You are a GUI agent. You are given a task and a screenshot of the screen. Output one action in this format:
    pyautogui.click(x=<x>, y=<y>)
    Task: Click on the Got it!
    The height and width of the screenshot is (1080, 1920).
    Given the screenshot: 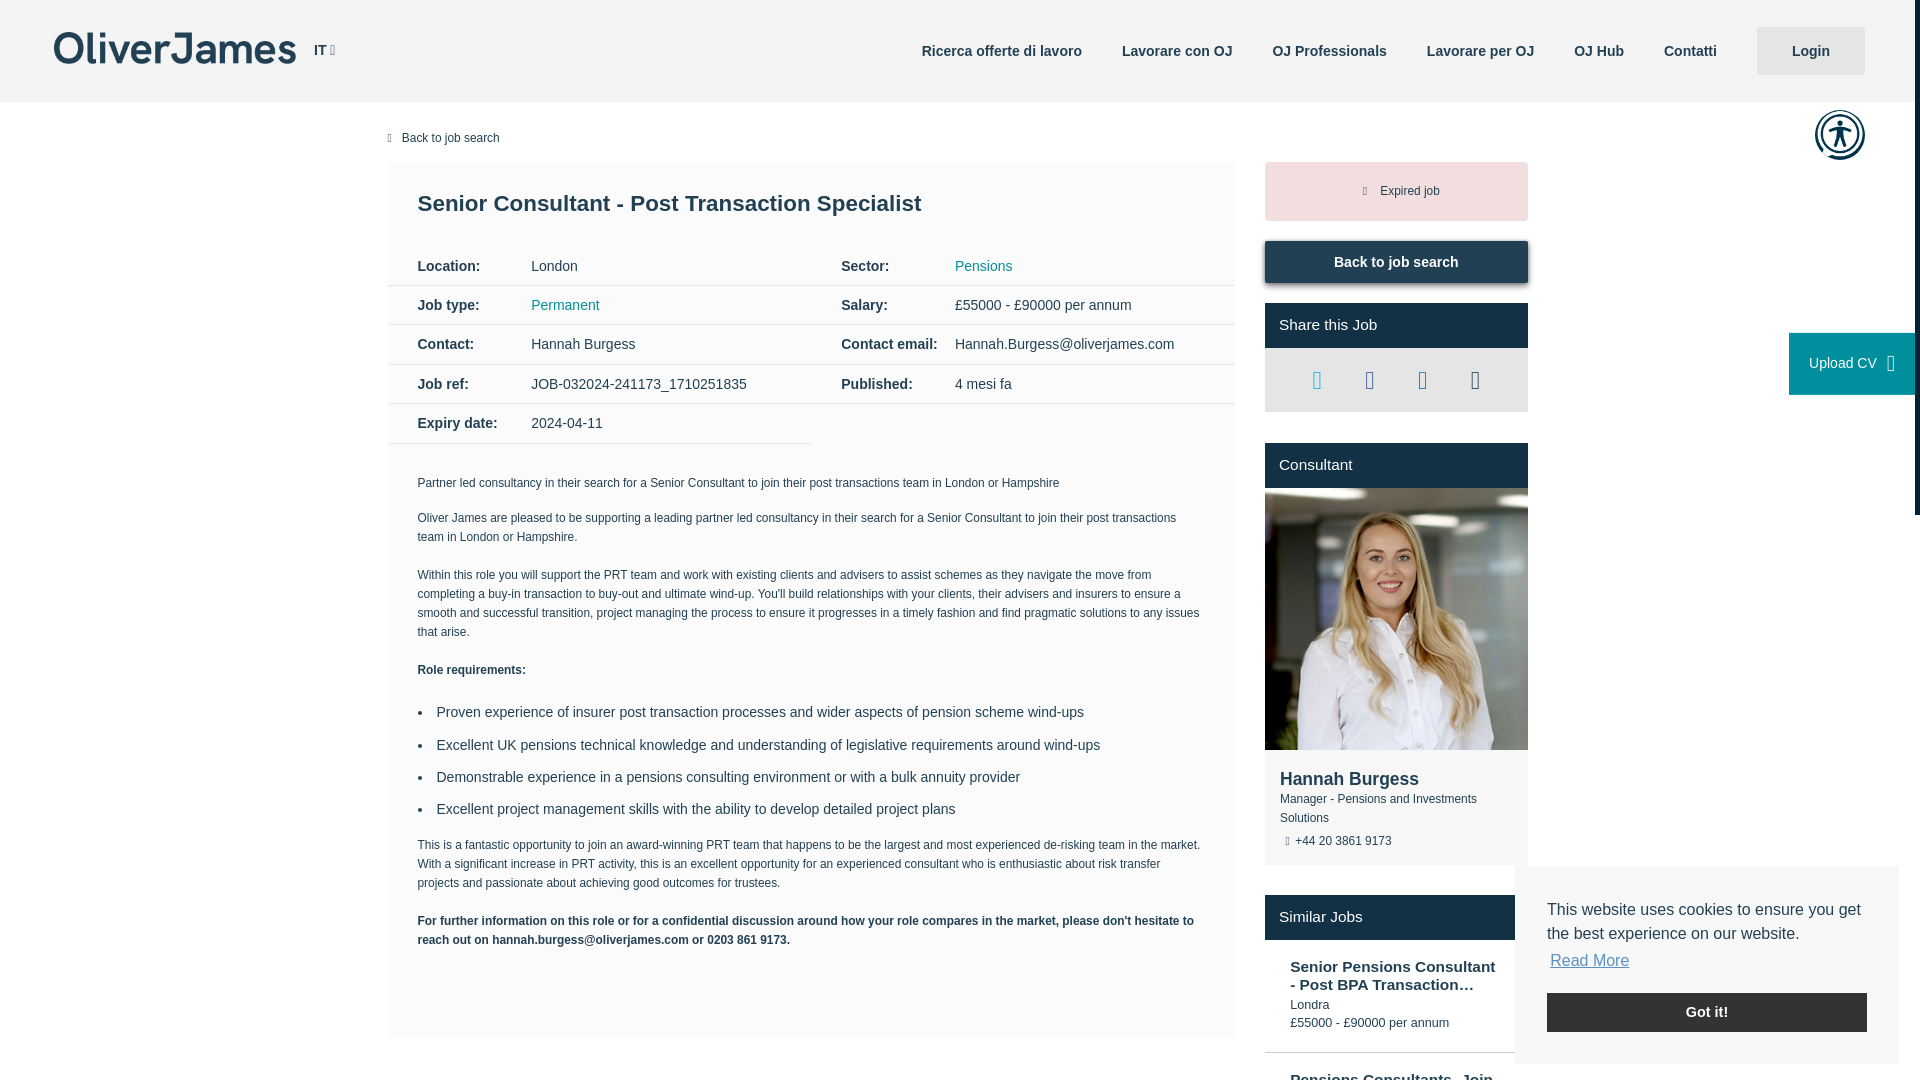 What is the action you would take?
    pyautogui.click(x=1706, y=1012)
    